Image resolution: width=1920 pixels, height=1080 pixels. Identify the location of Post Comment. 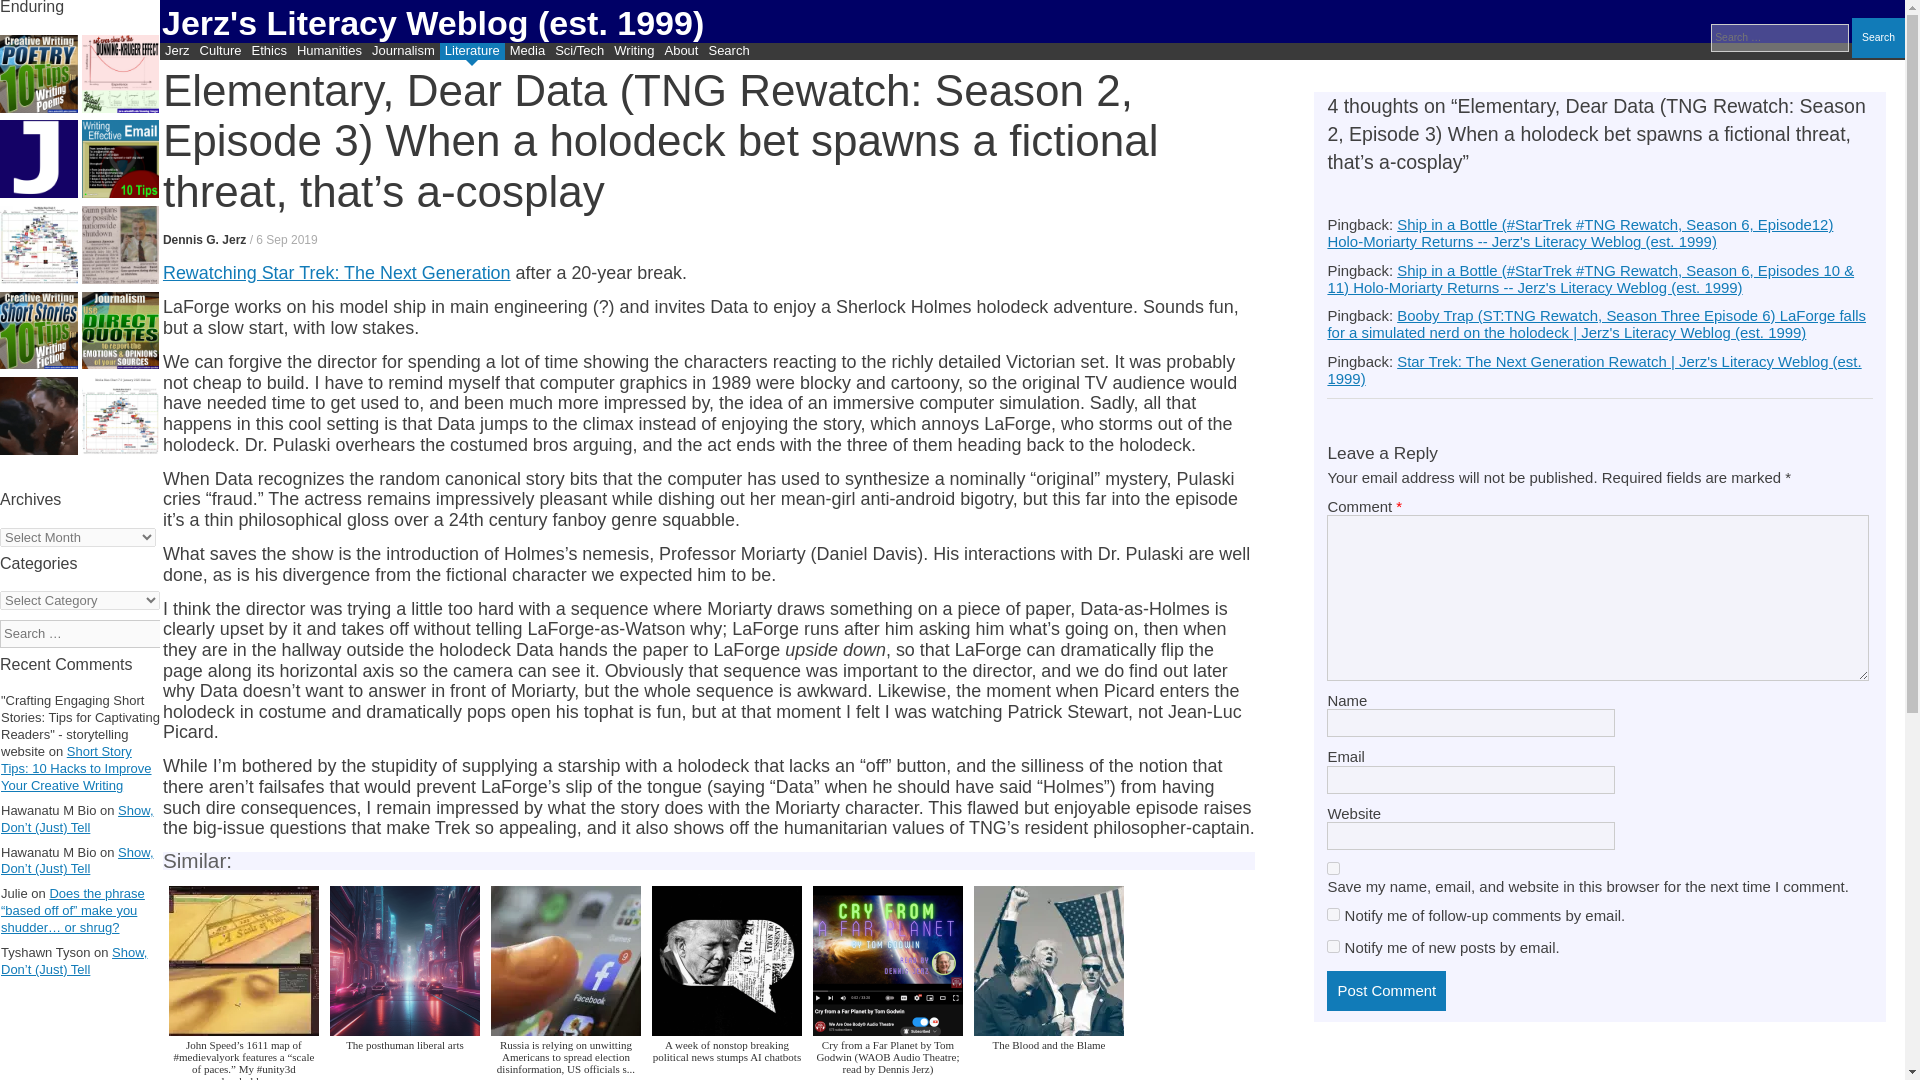
(1386, 990).